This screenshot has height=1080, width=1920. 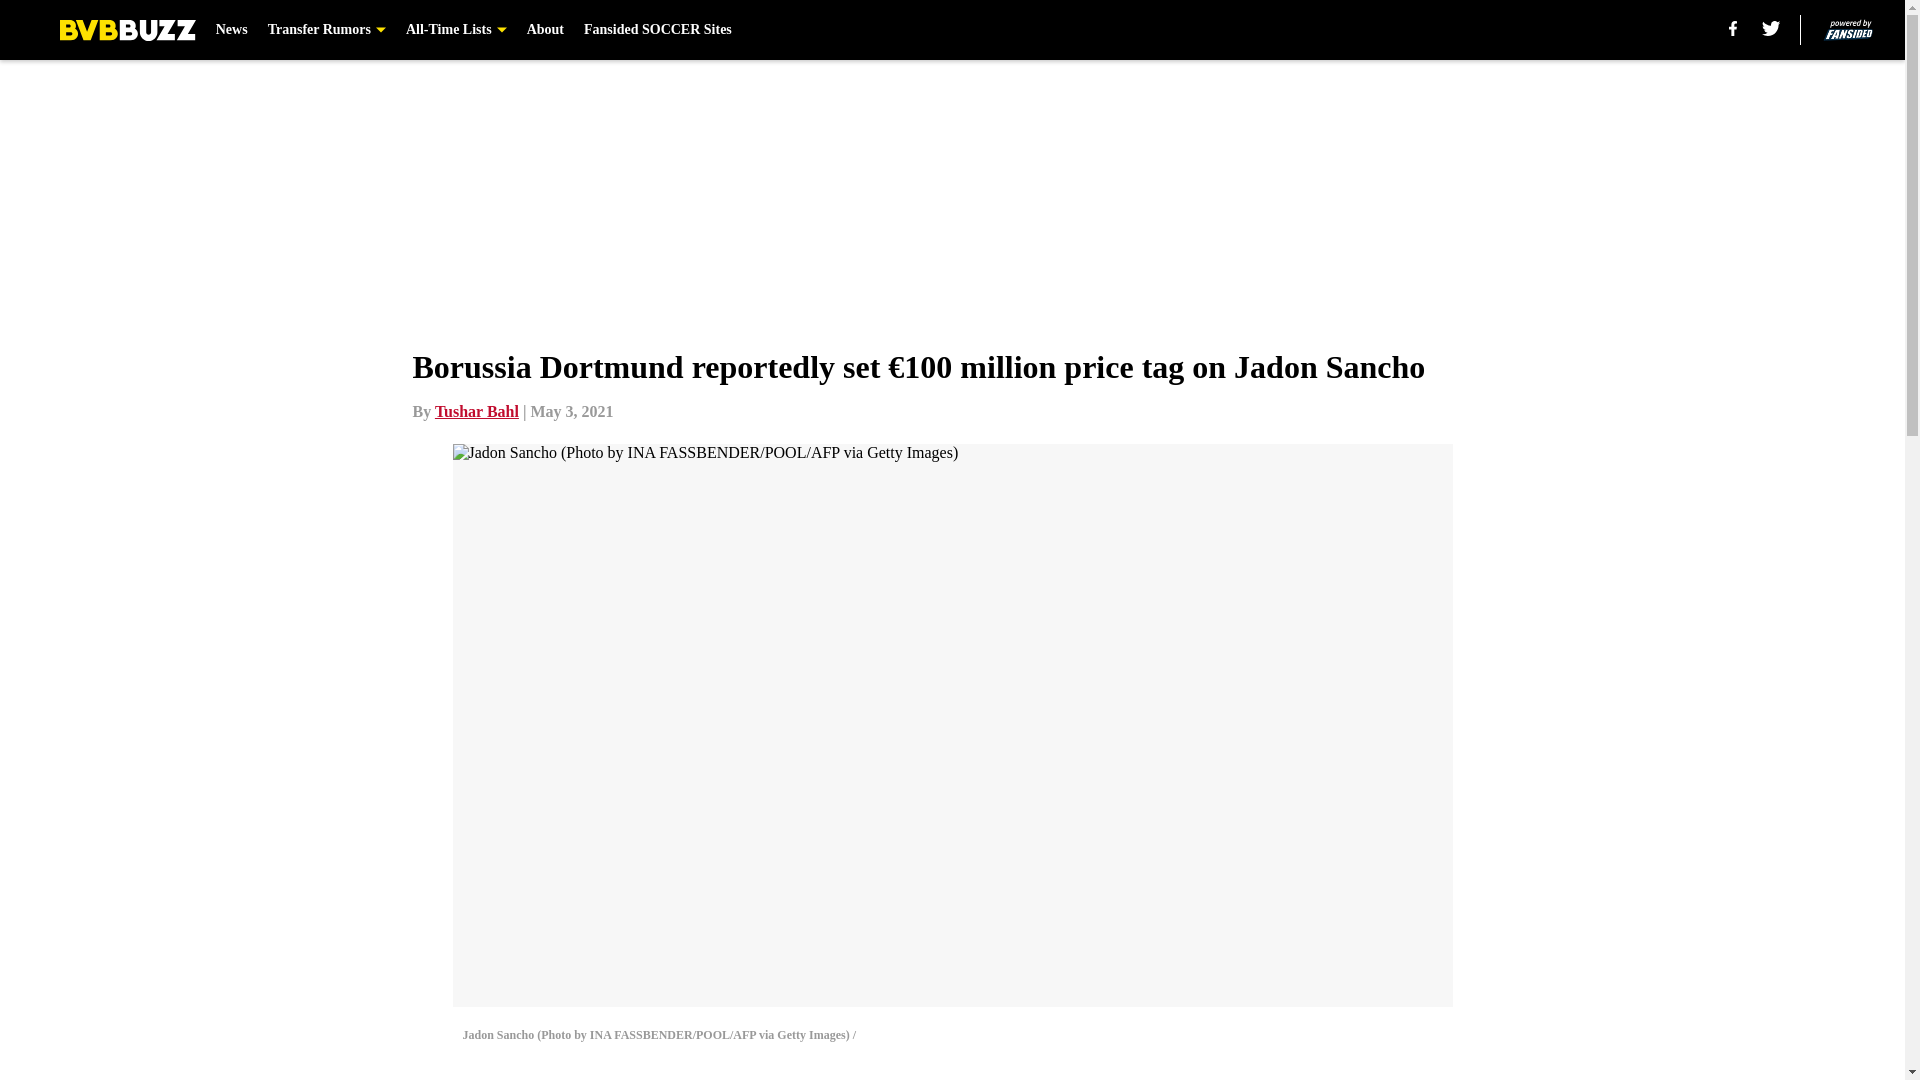 What do you see at coordinates (545, 30) in the screenshot?
I see `About` at bounding box center [545, 30].